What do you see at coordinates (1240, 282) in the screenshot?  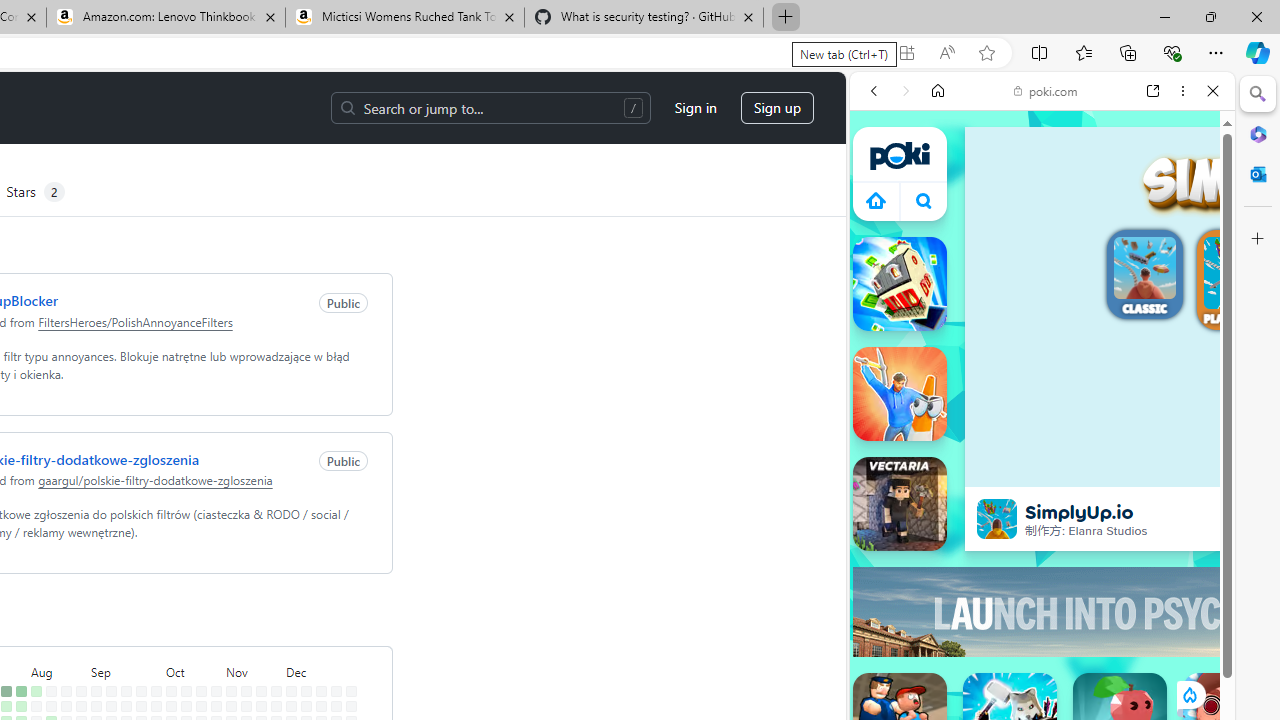 I see `PLAYGROUND` at bounding box center [1240, 282].